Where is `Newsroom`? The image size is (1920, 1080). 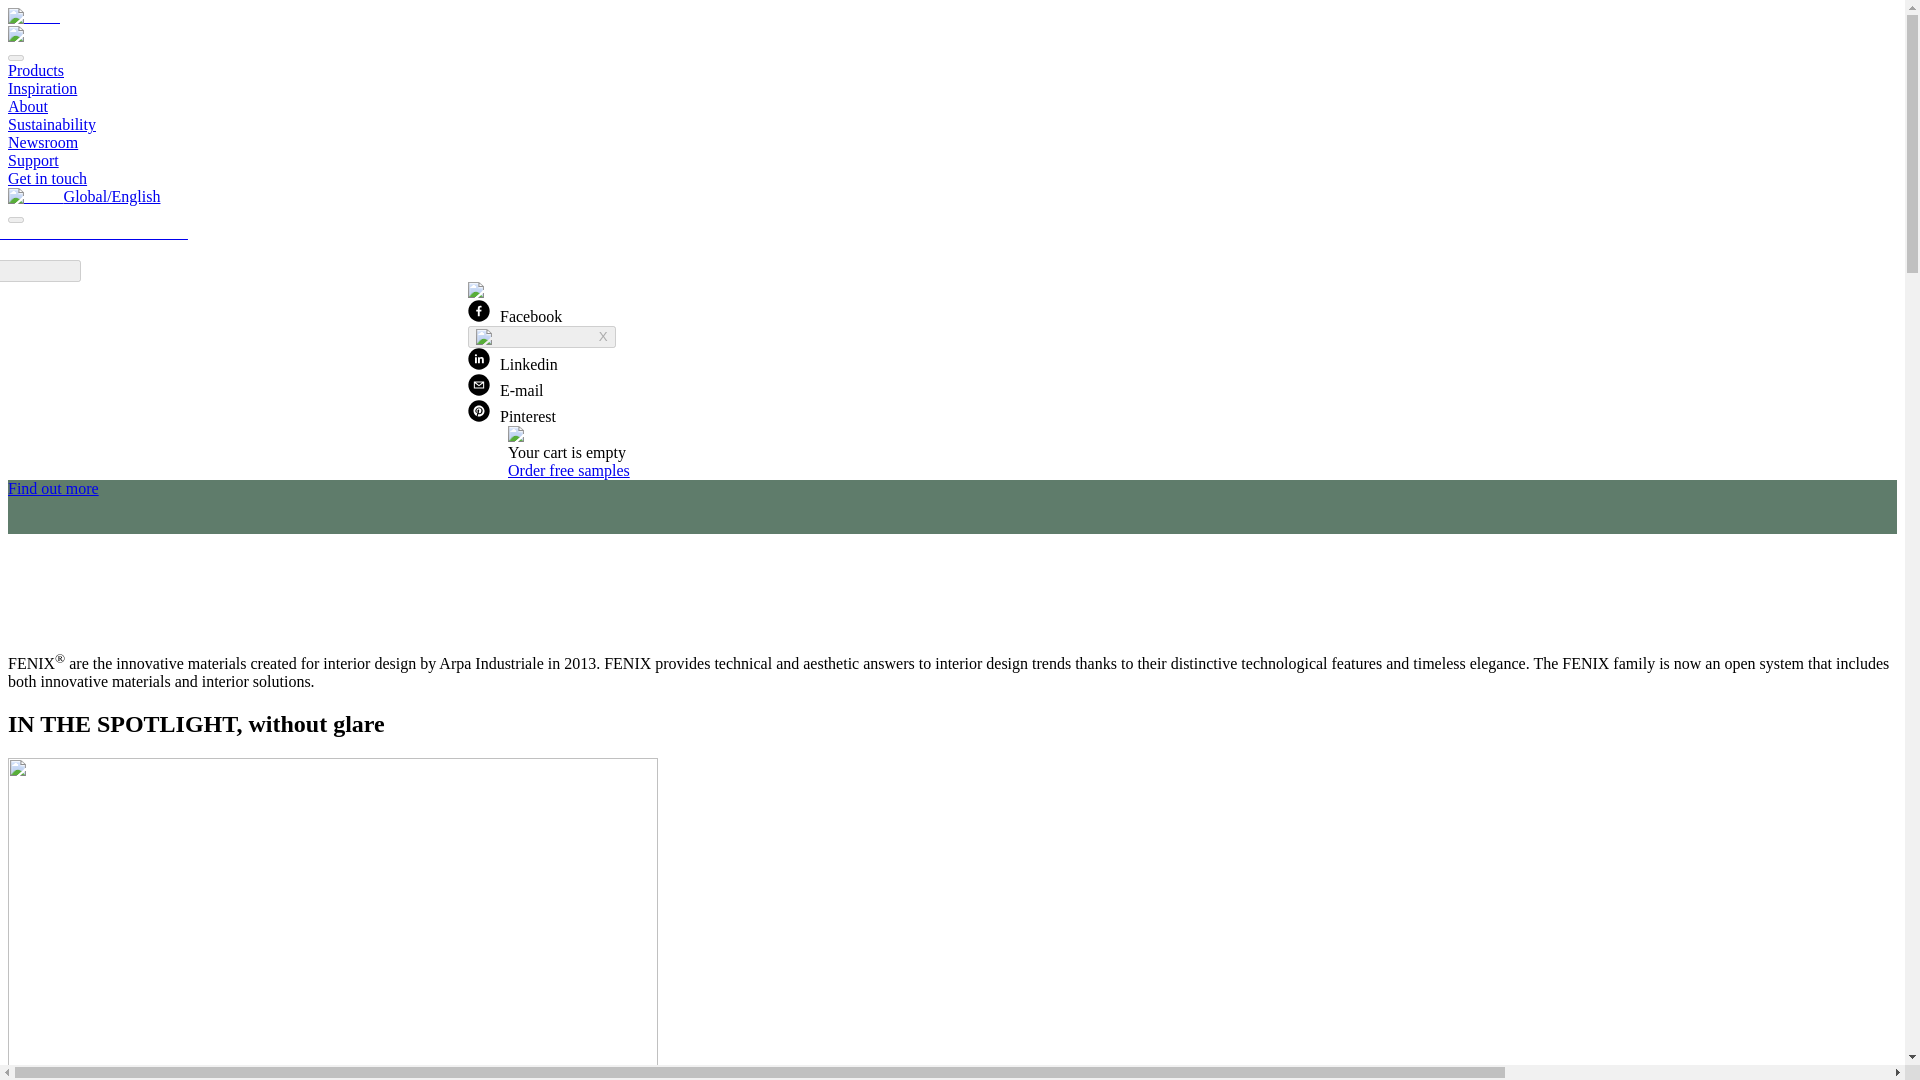 Newsroom is located at coordinates (42, 142).